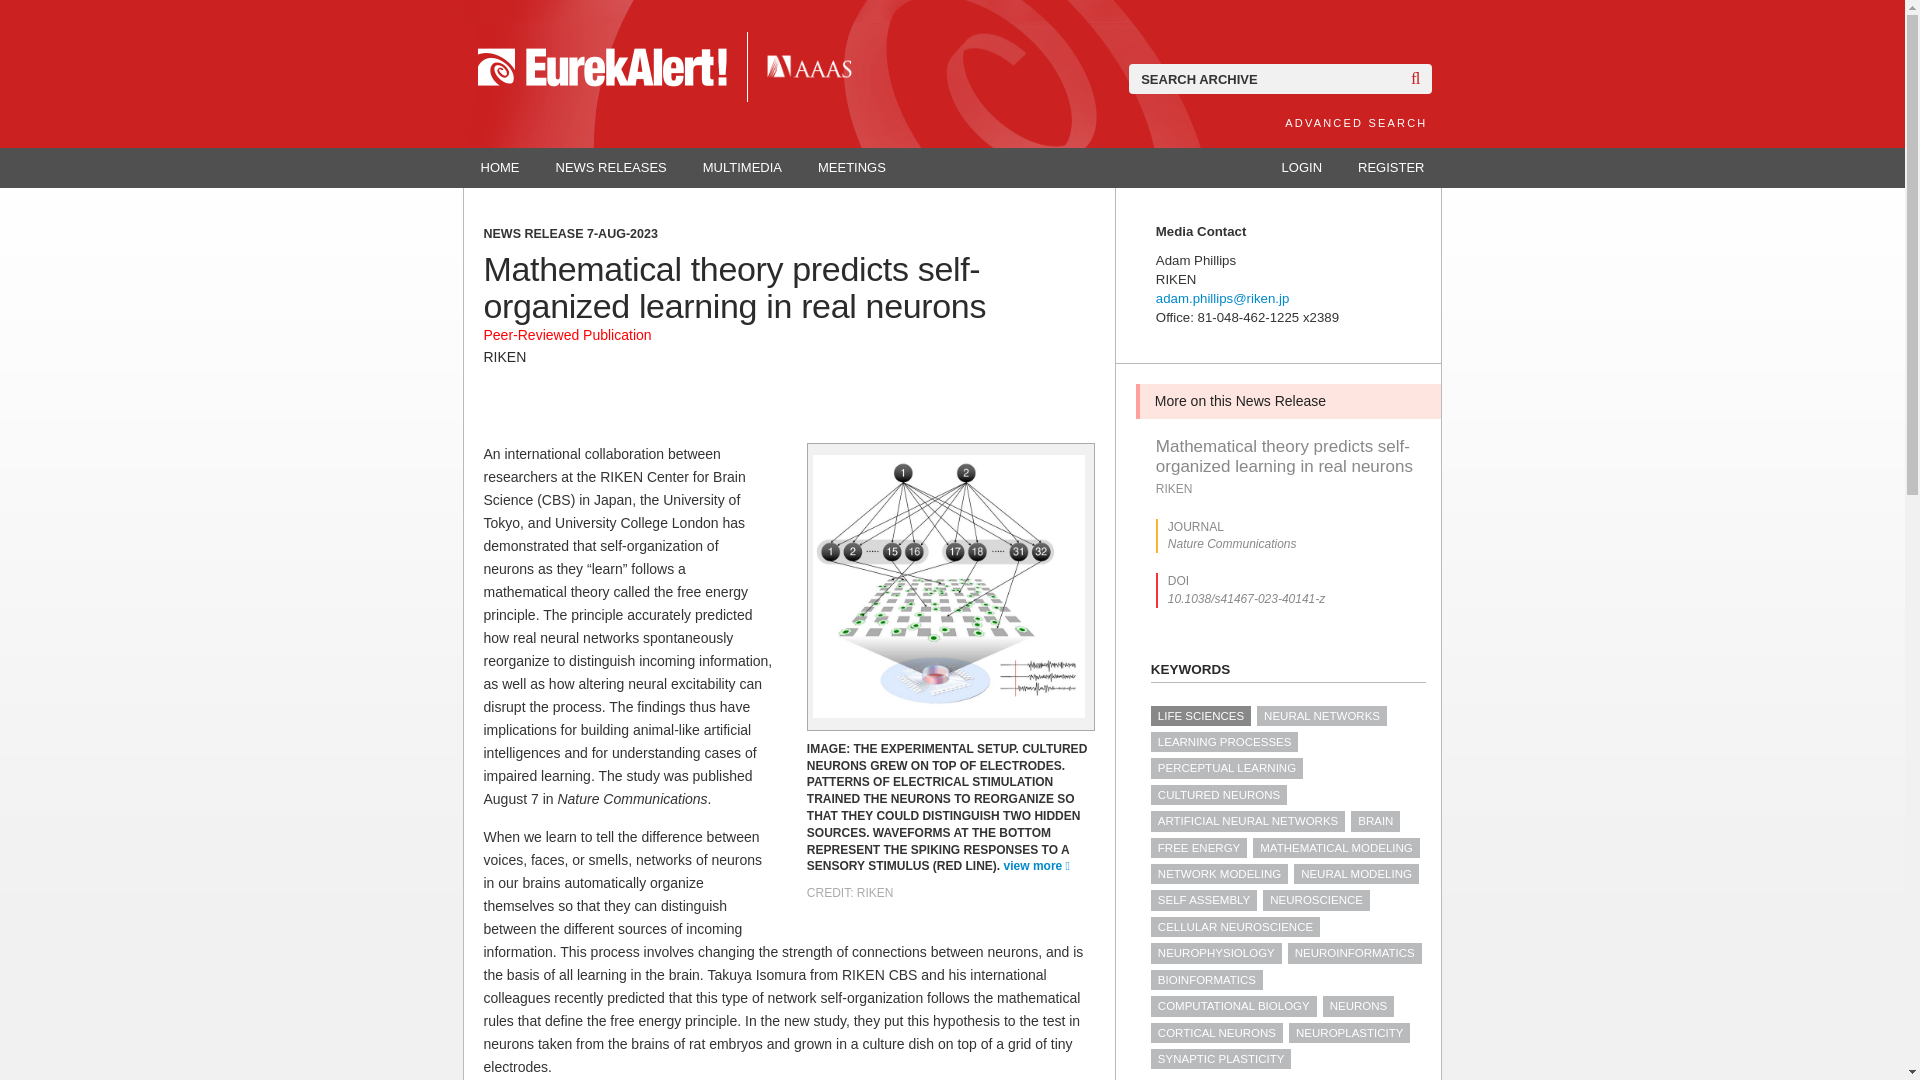  What do you see at coordinates (1302, 168) in the screenshot?
I see `LOGIN` at bounding box center [1302, 168].